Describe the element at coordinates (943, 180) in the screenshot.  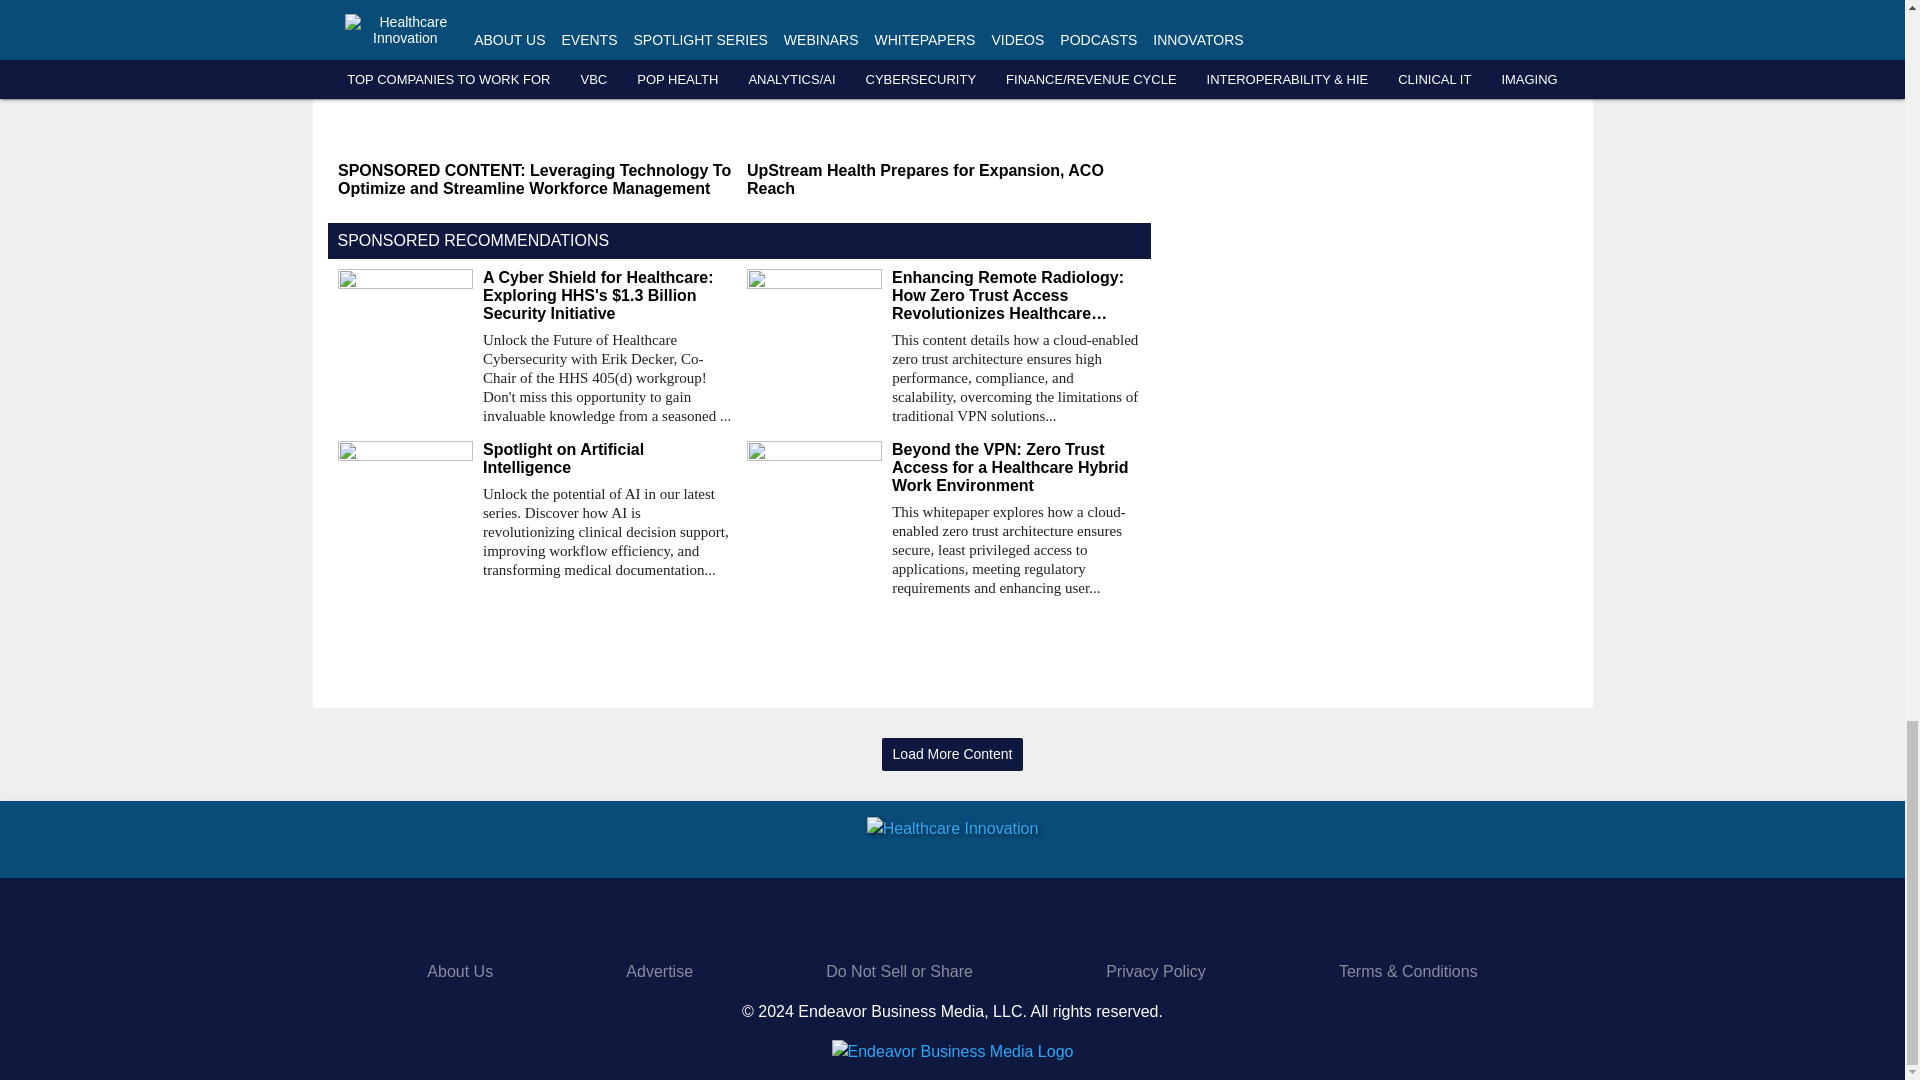
I see `UpStream Health Prepares for Expansion, ACO Reach` at that location.